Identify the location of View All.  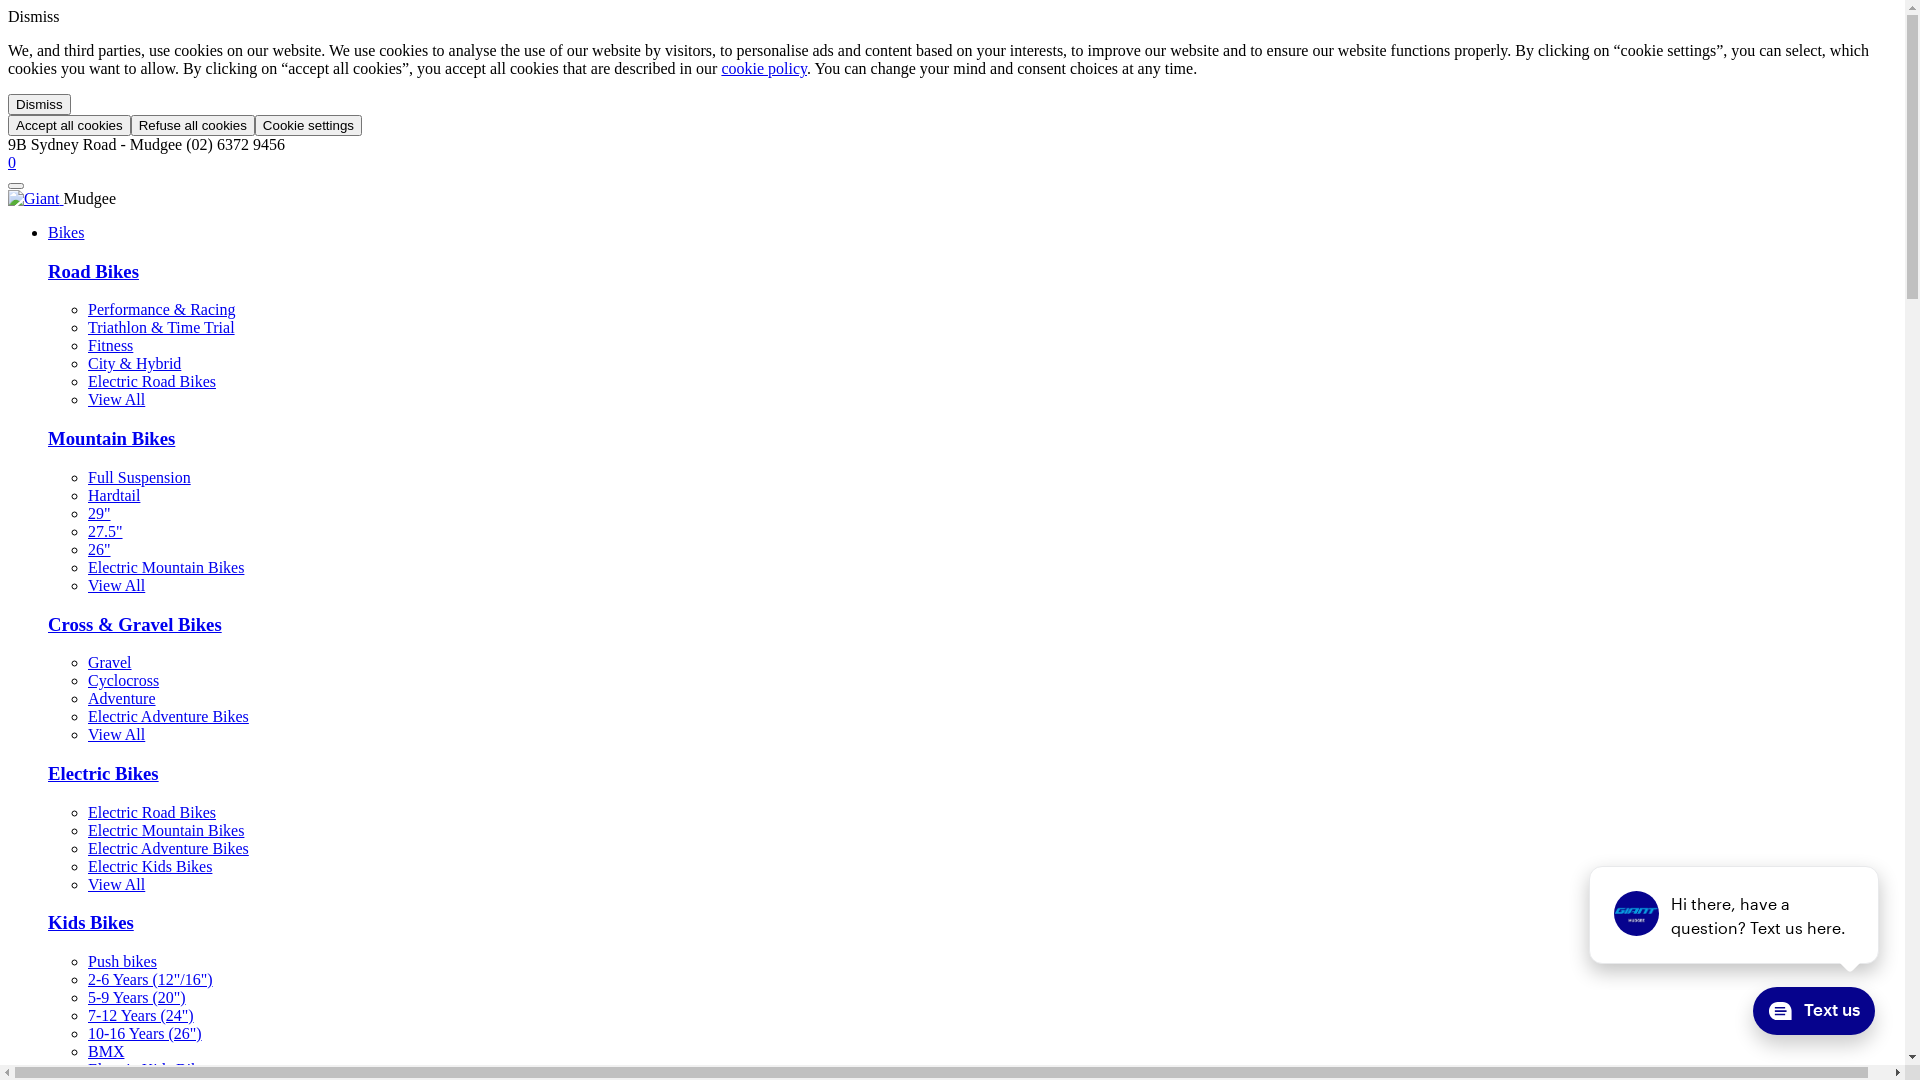
(116, 884).